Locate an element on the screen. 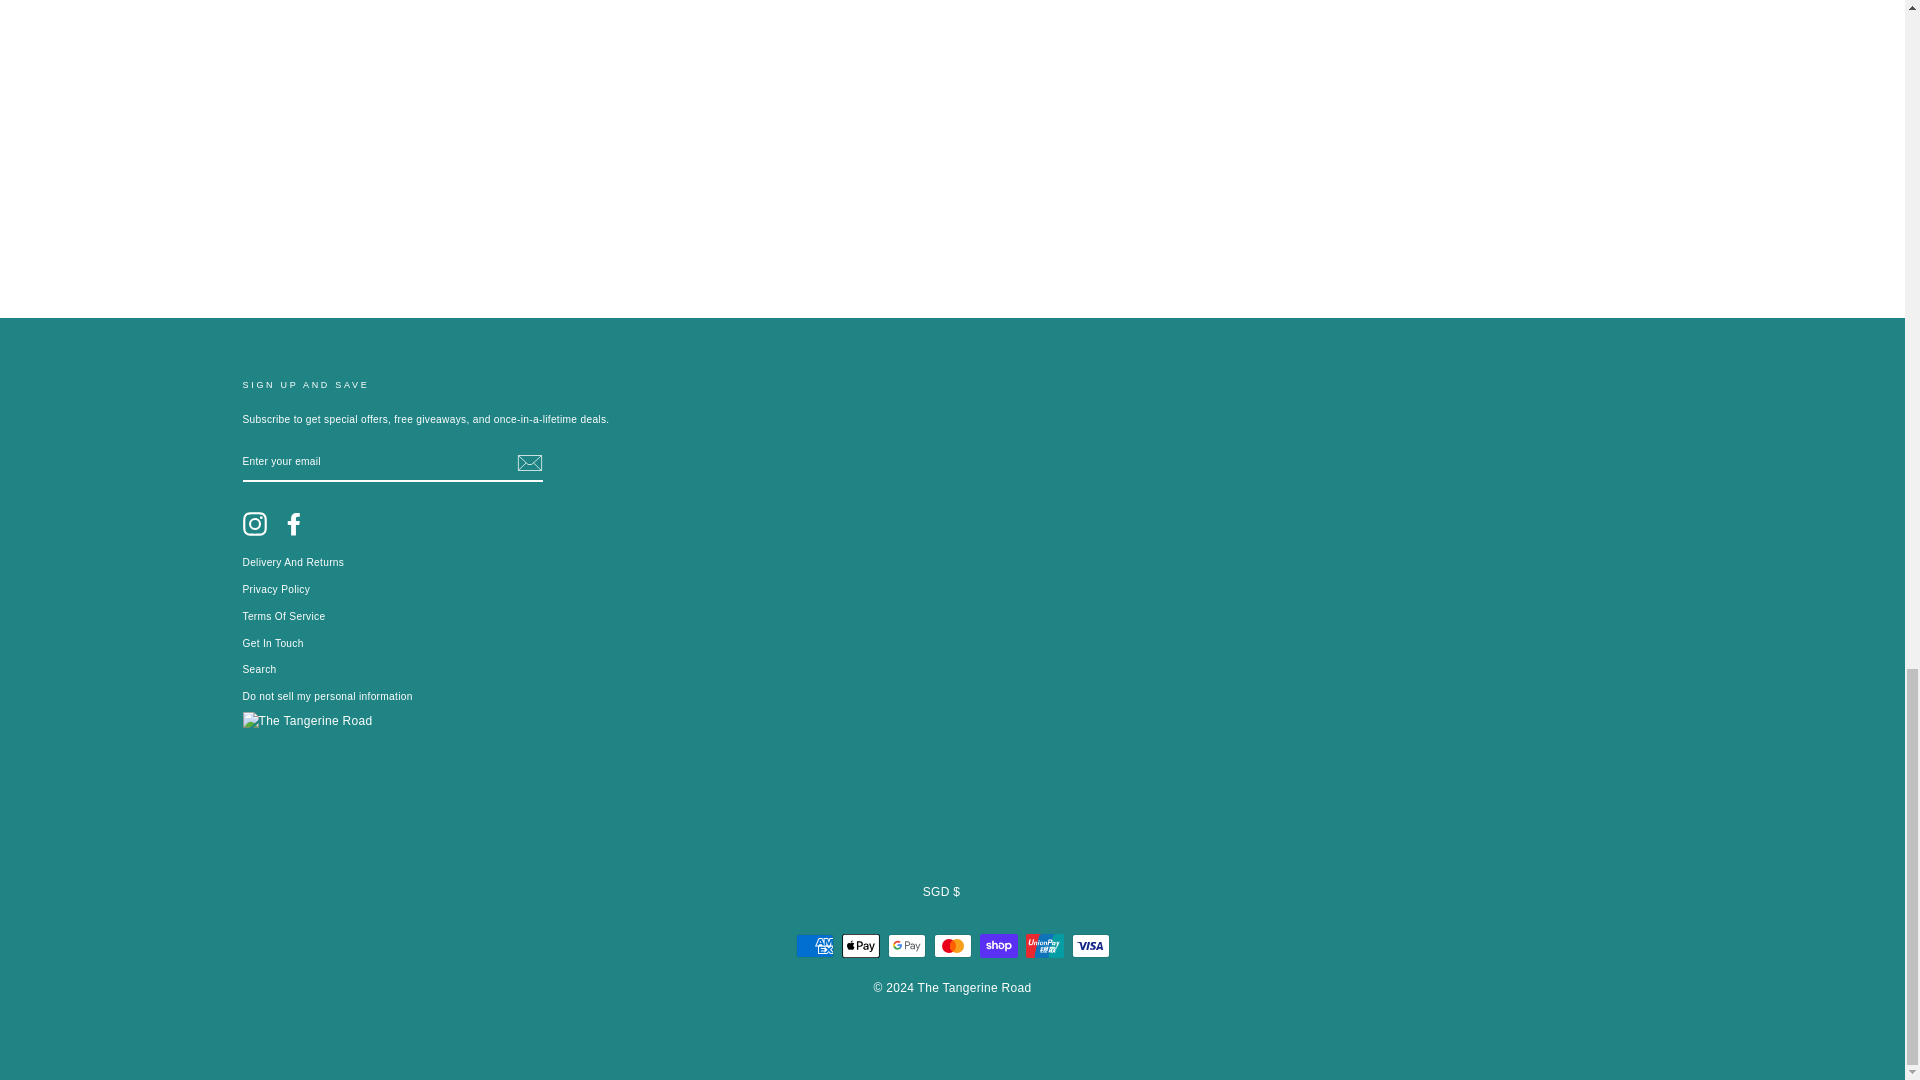 The height and width of the screenshot is (1080, 1920). Mastercard is located at coordinates (952, 944).